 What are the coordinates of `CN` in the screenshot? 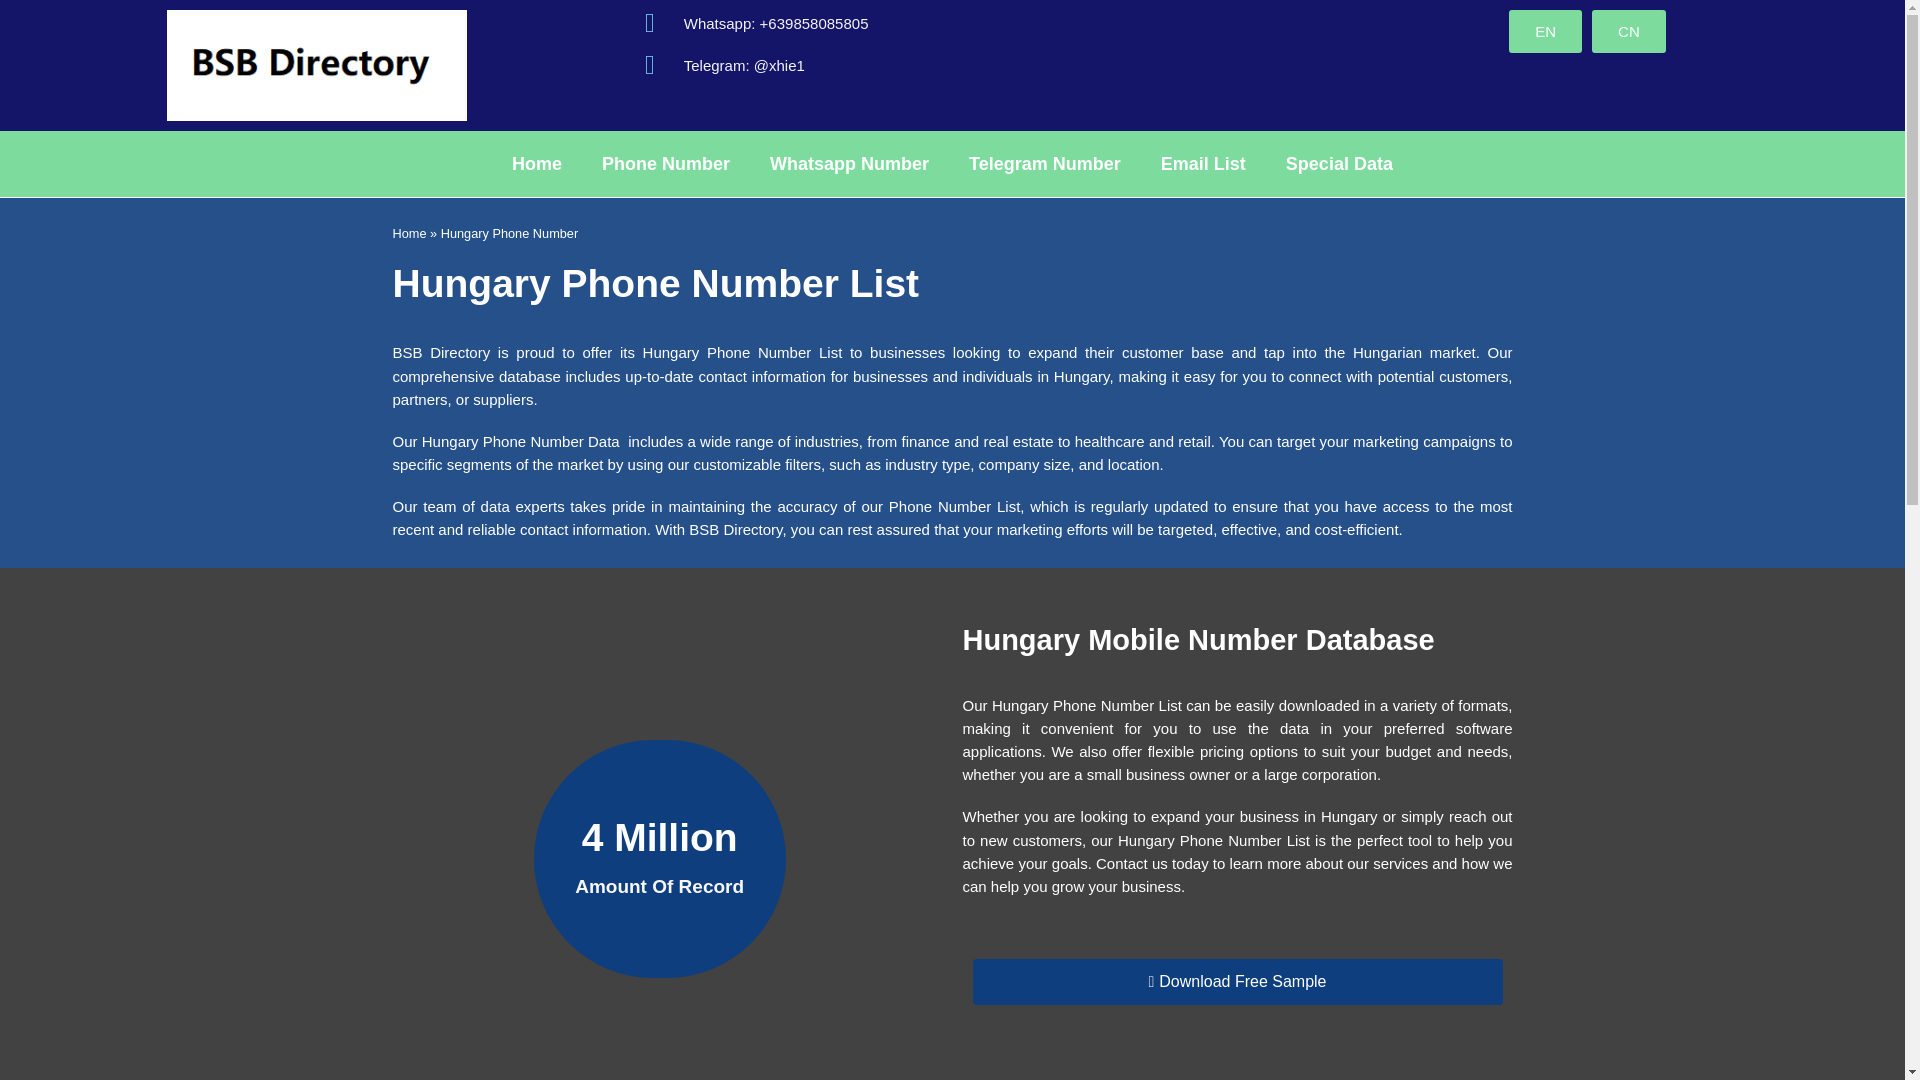 It's located at (1628, 30).